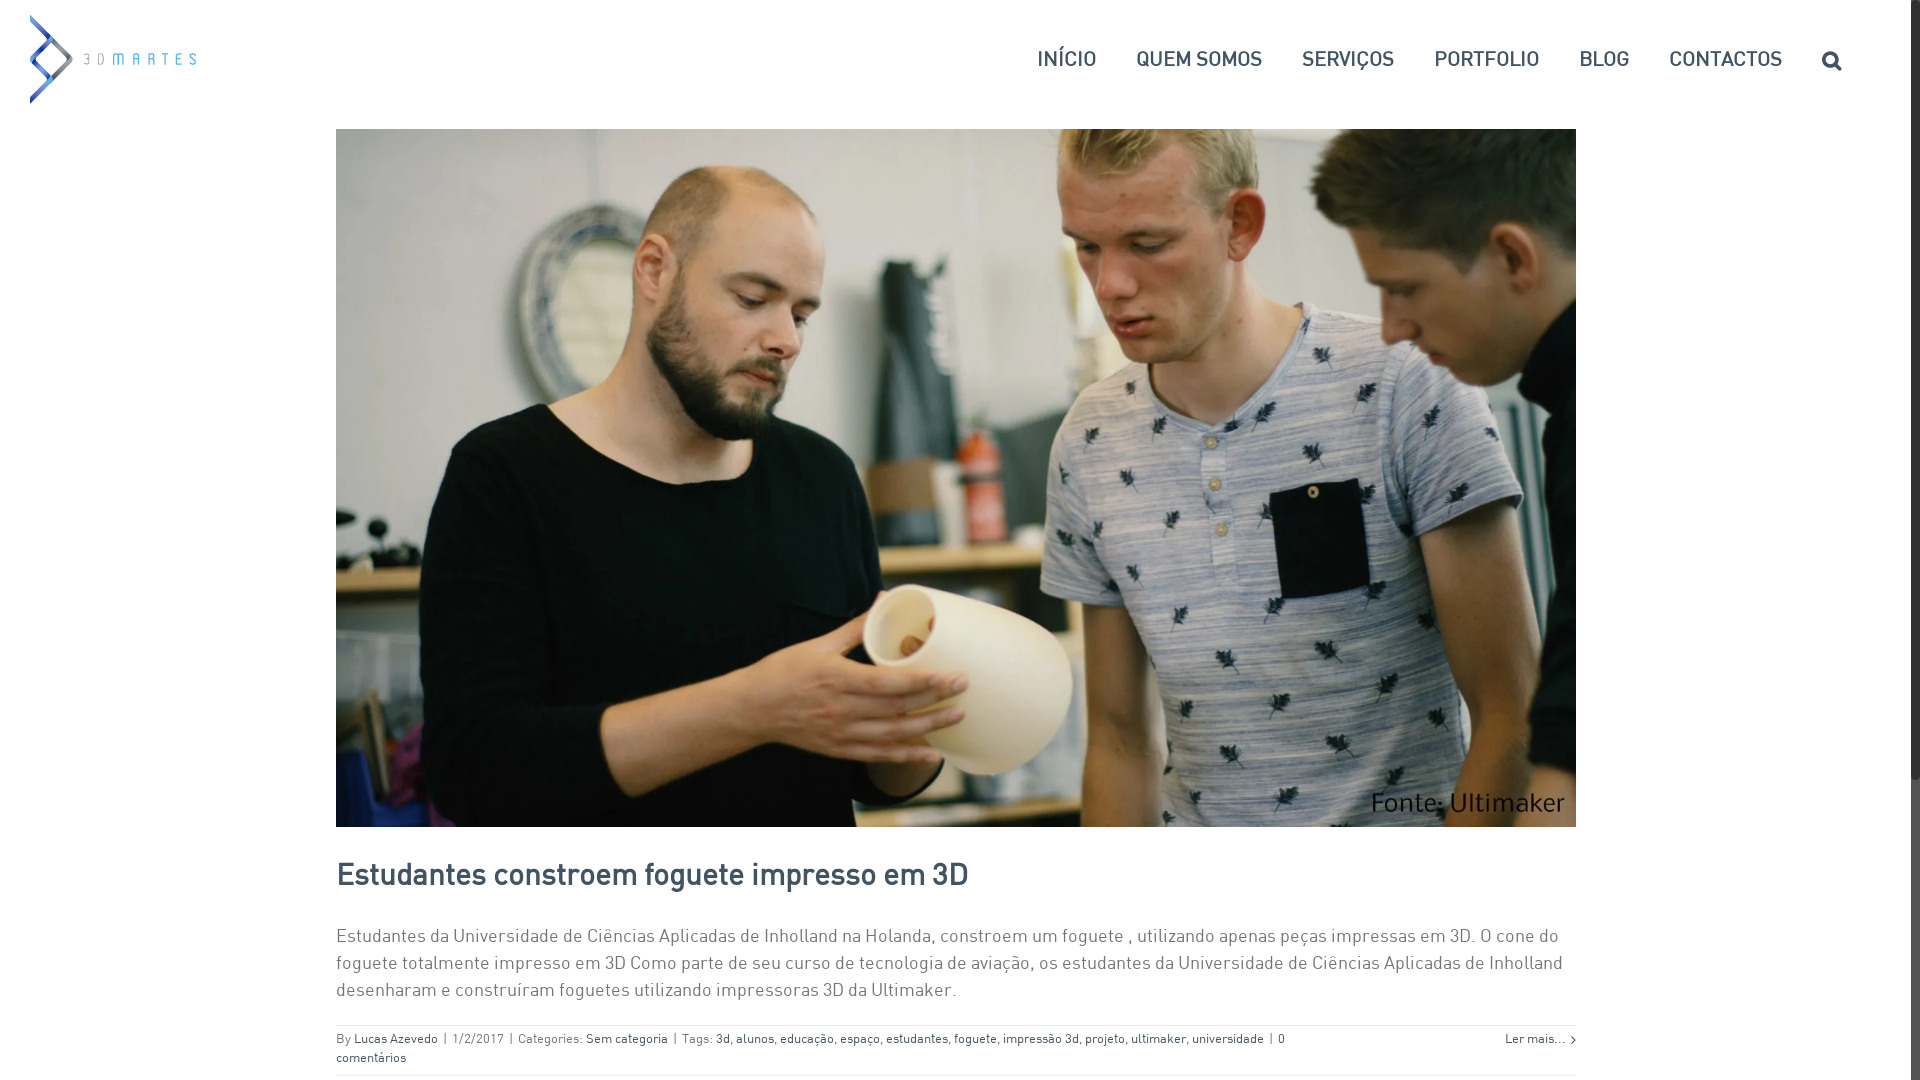  What do you see at coordinates (1726, 60) in the screenshot?
I see `CONTACTOS` at bounding box center [1726, 60].